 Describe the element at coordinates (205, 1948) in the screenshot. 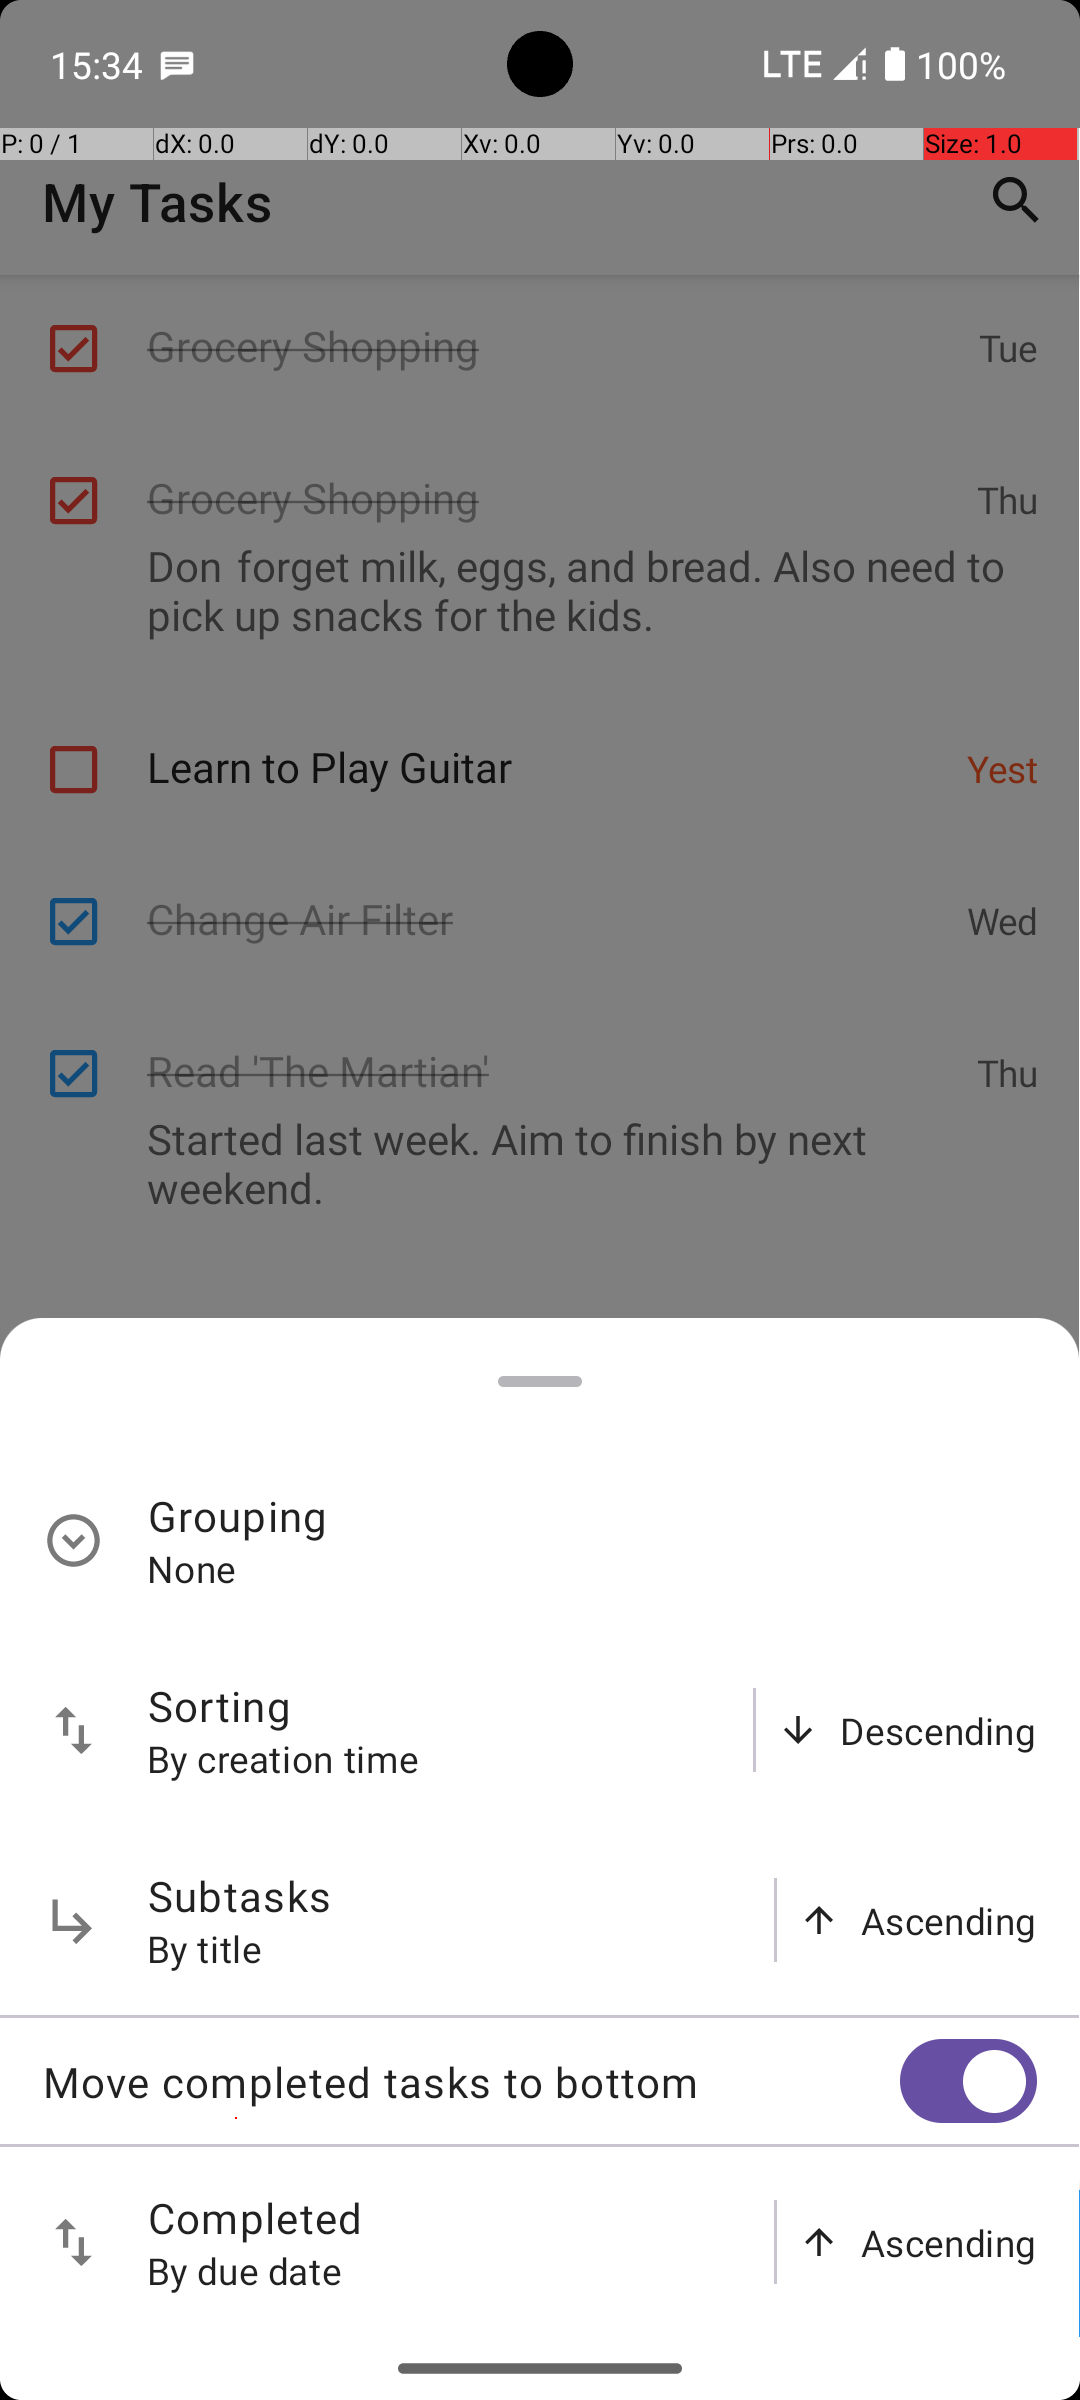

I see `By title` at that location.